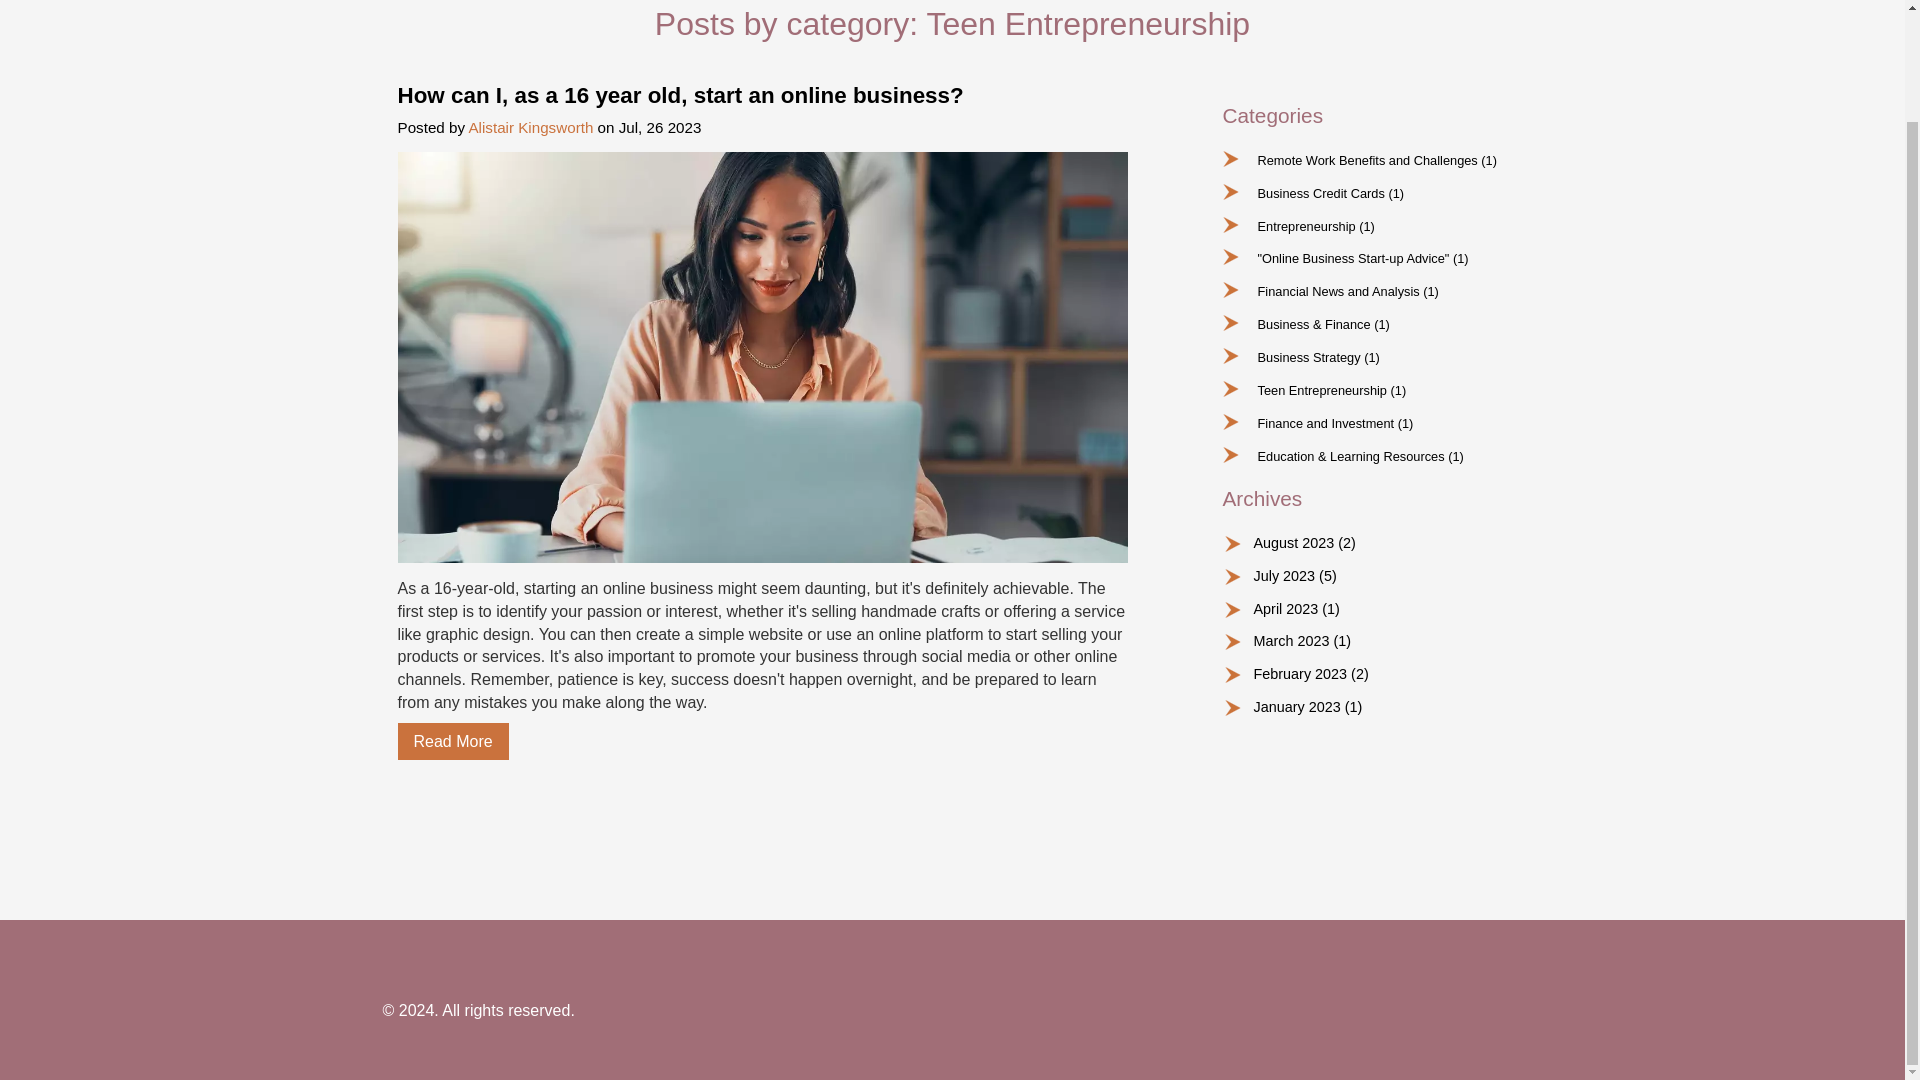 The image size is (1920, 1080). I want to click on Read More, so click(452, 741).